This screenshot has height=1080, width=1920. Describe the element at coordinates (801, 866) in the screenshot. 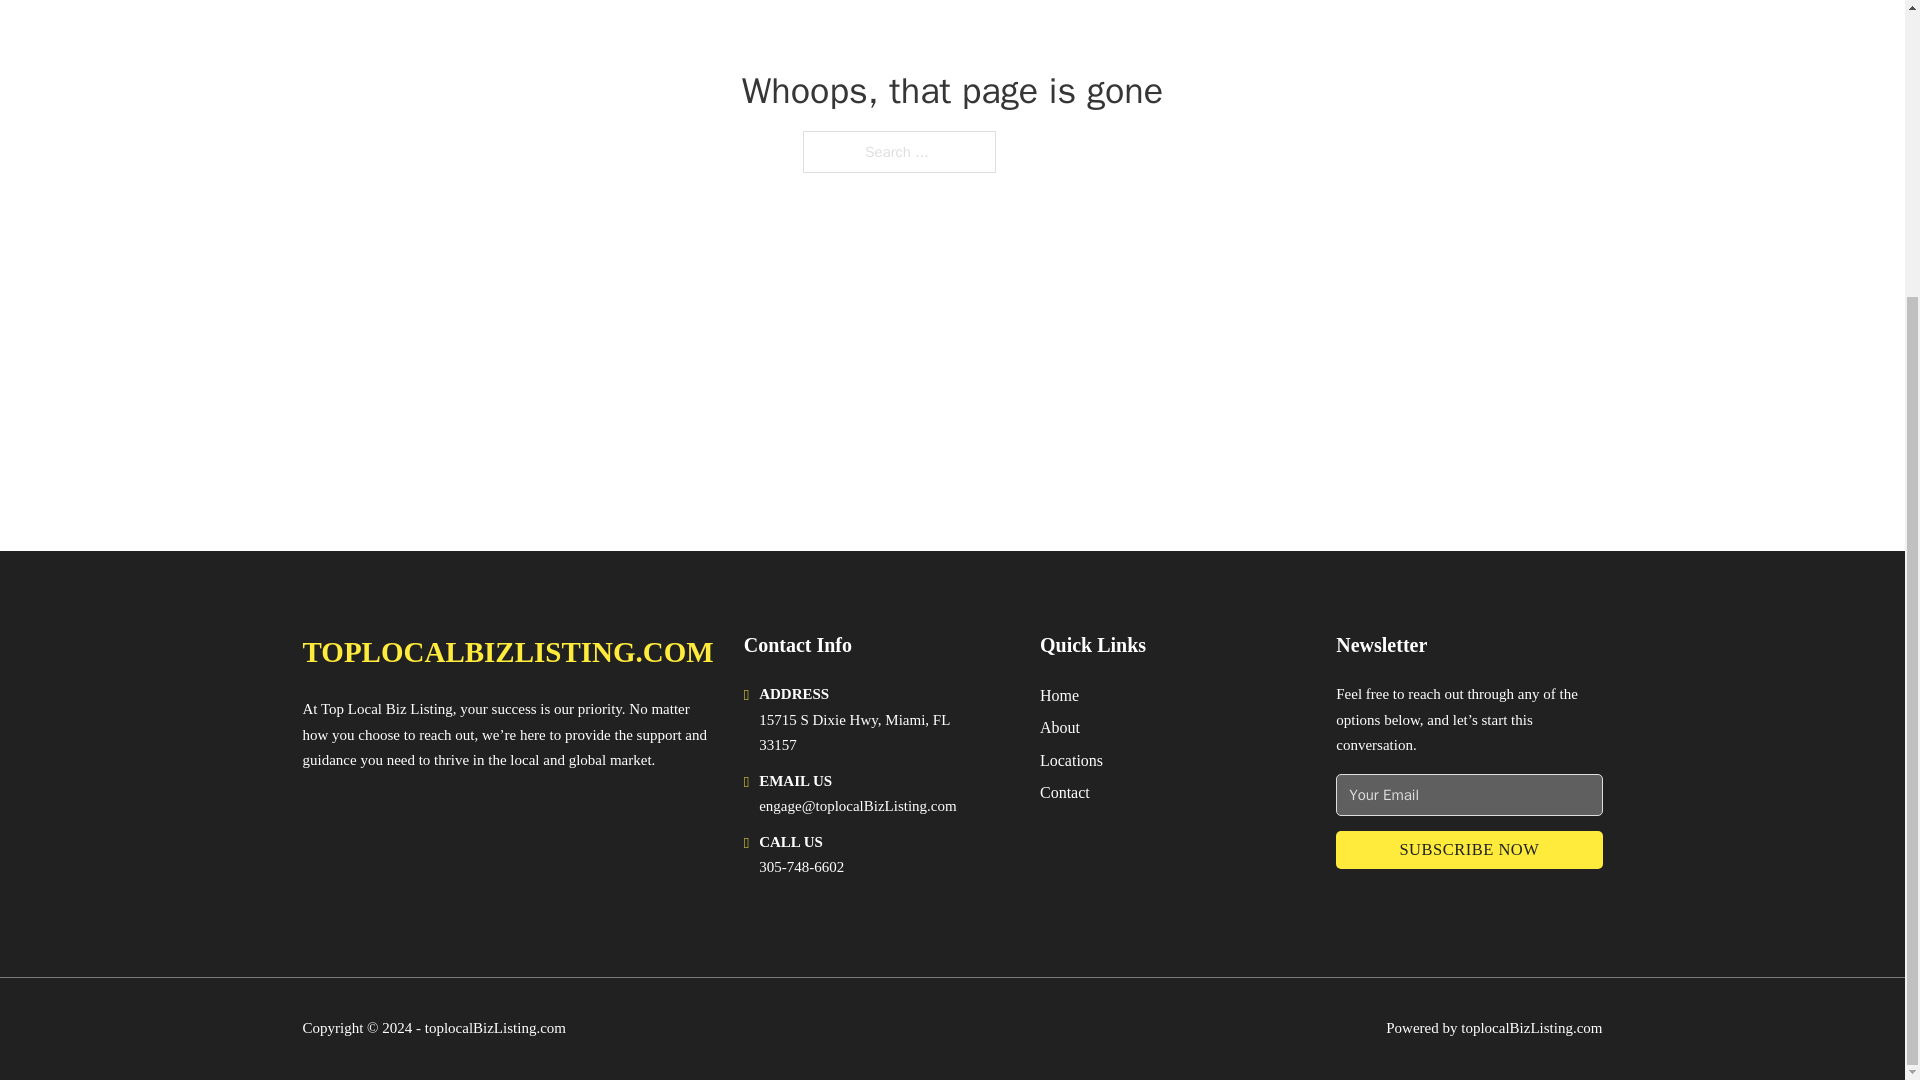

I see `305-748-6602` at that location.